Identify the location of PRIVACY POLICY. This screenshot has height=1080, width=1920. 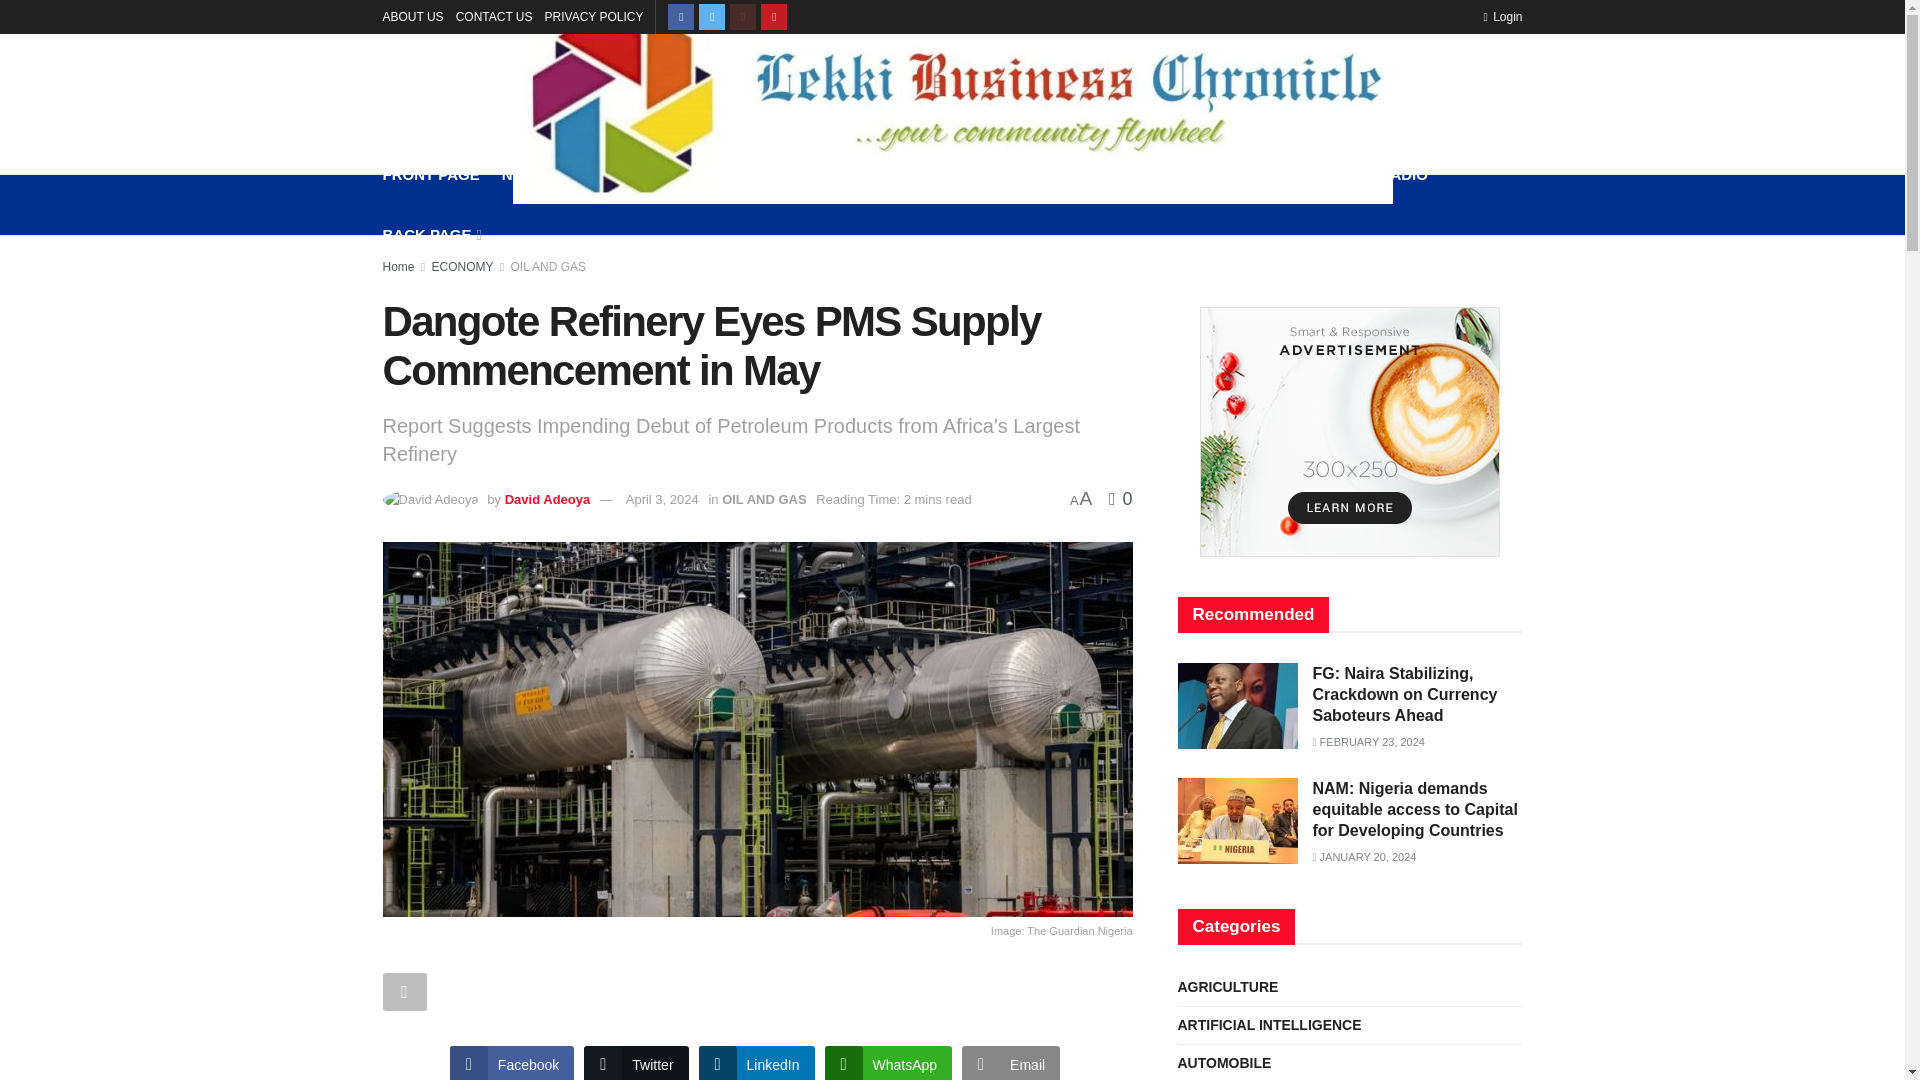
(594, 16).